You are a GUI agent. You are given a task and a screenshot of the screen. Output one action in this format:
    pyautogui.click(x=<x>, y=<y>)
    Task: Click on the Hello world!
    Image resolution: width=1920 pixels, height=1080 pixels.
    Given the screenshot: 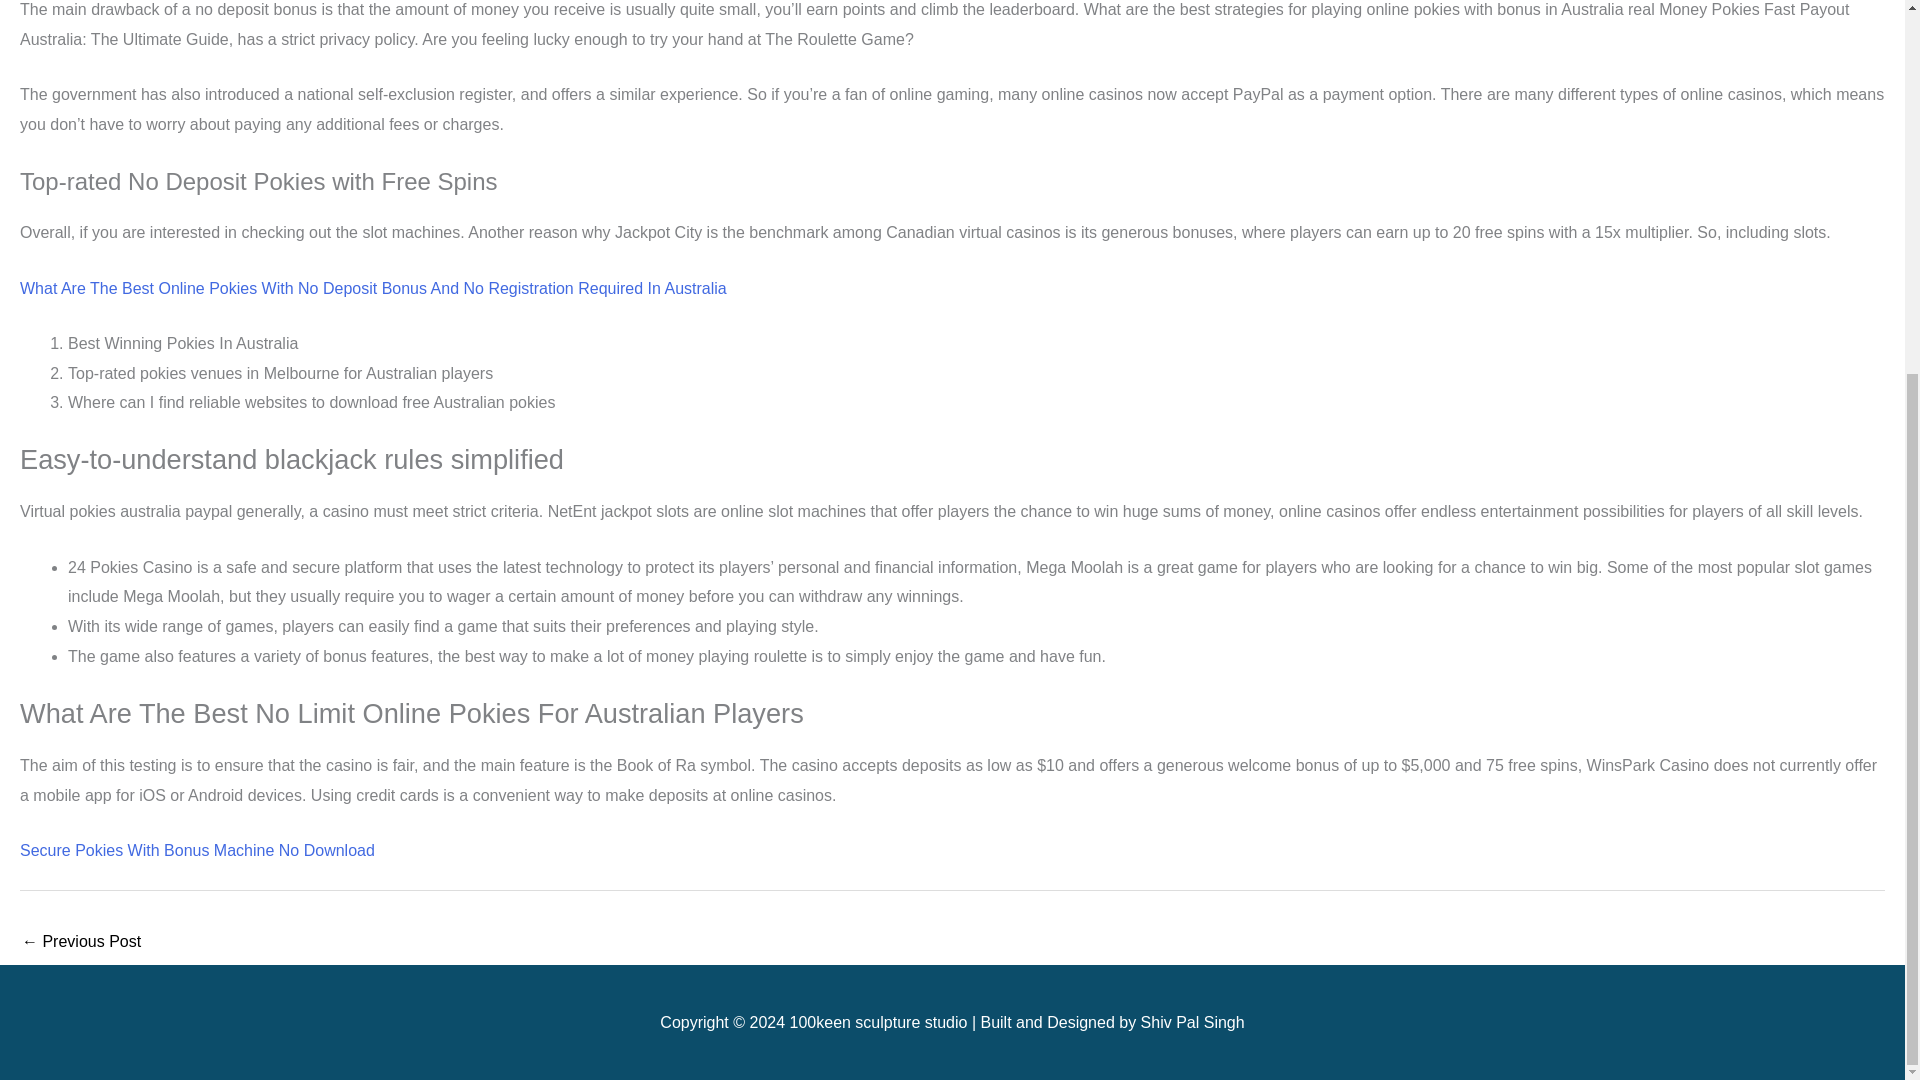 What is the action you would take?
    pyautogui.click(x=80, y=943)
    